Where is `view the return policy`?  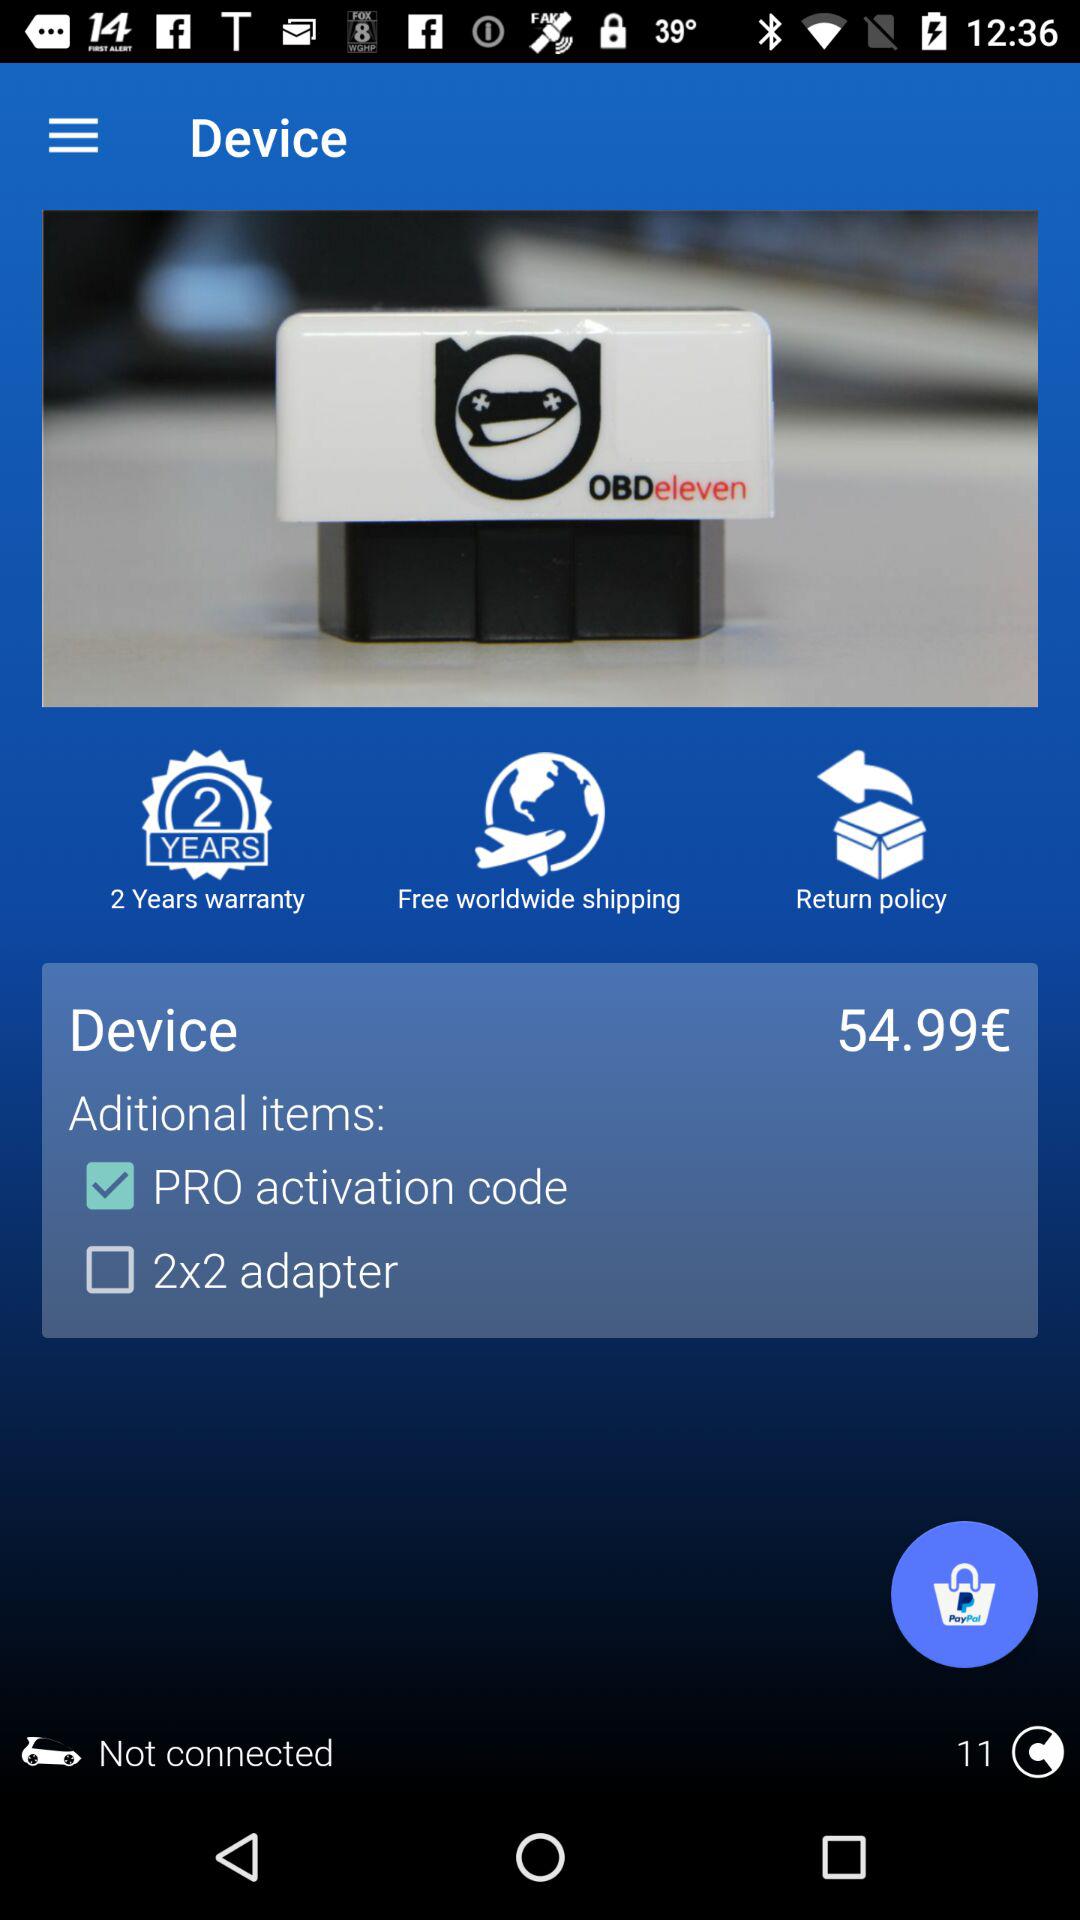
view the return policy is located at coordinates (872, 814).